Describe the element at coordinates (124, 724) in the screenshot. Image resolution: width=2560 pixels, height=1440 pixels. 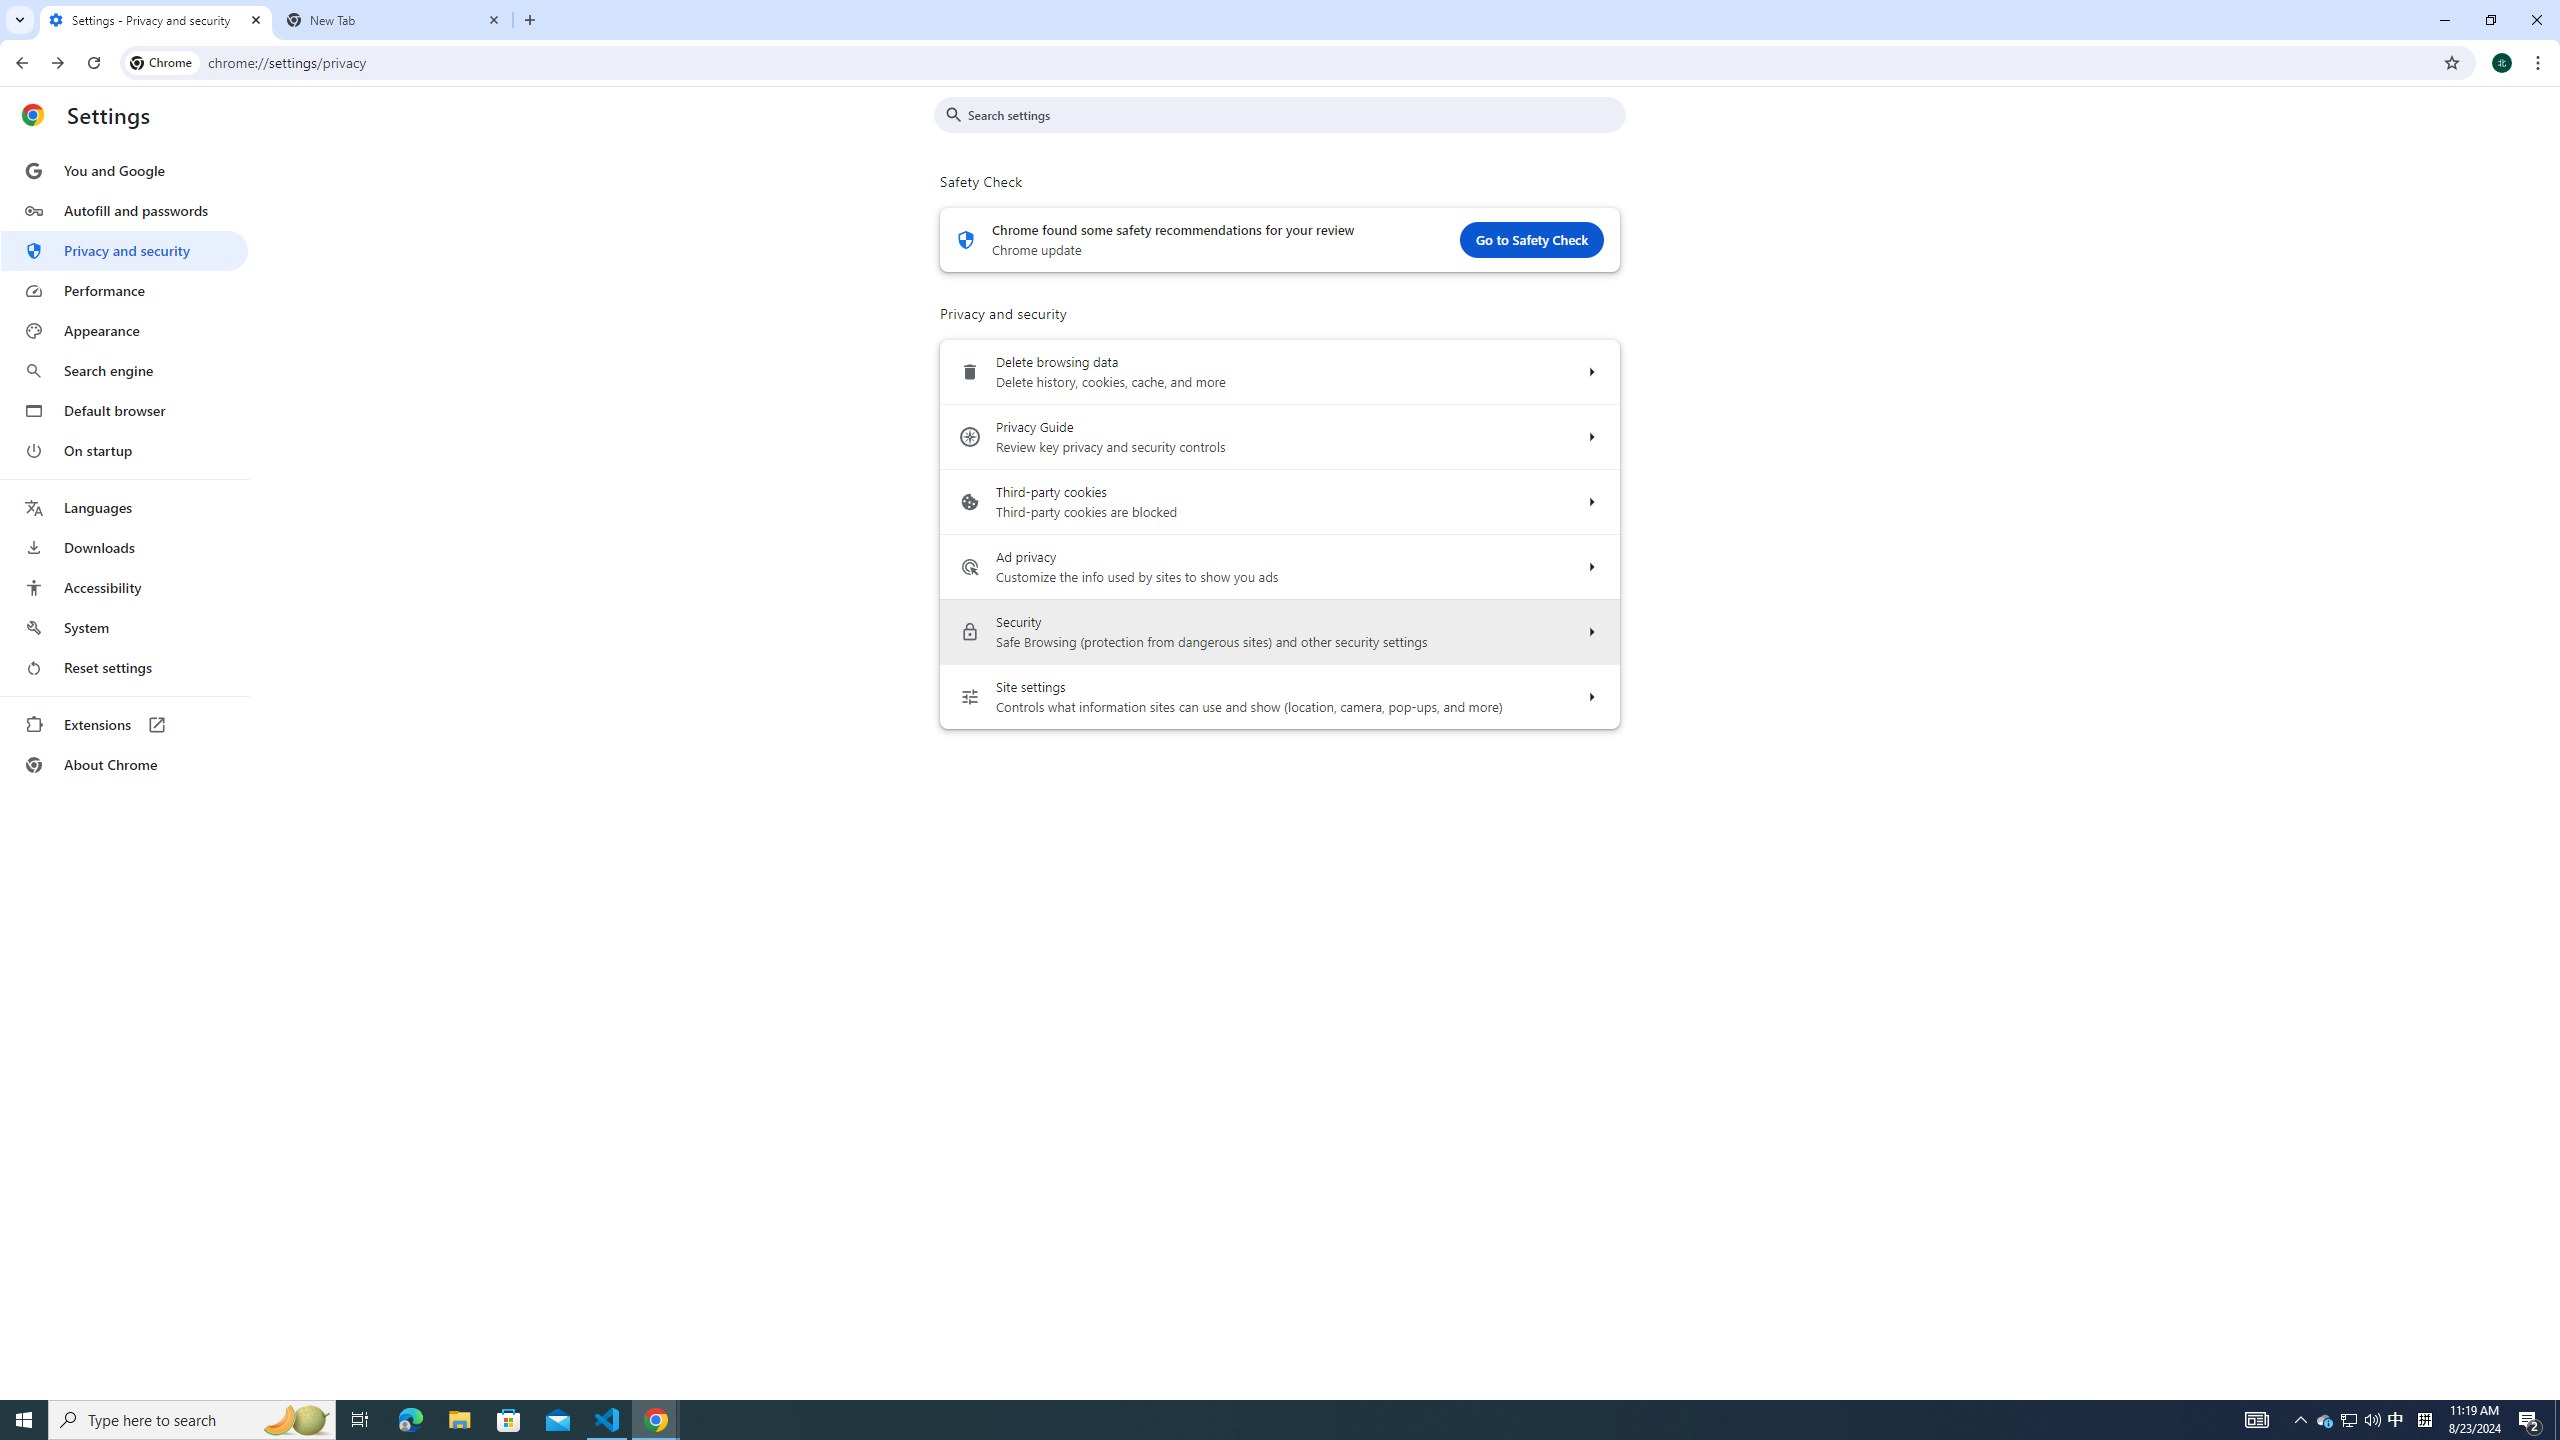
I see `Extensions` at that location.